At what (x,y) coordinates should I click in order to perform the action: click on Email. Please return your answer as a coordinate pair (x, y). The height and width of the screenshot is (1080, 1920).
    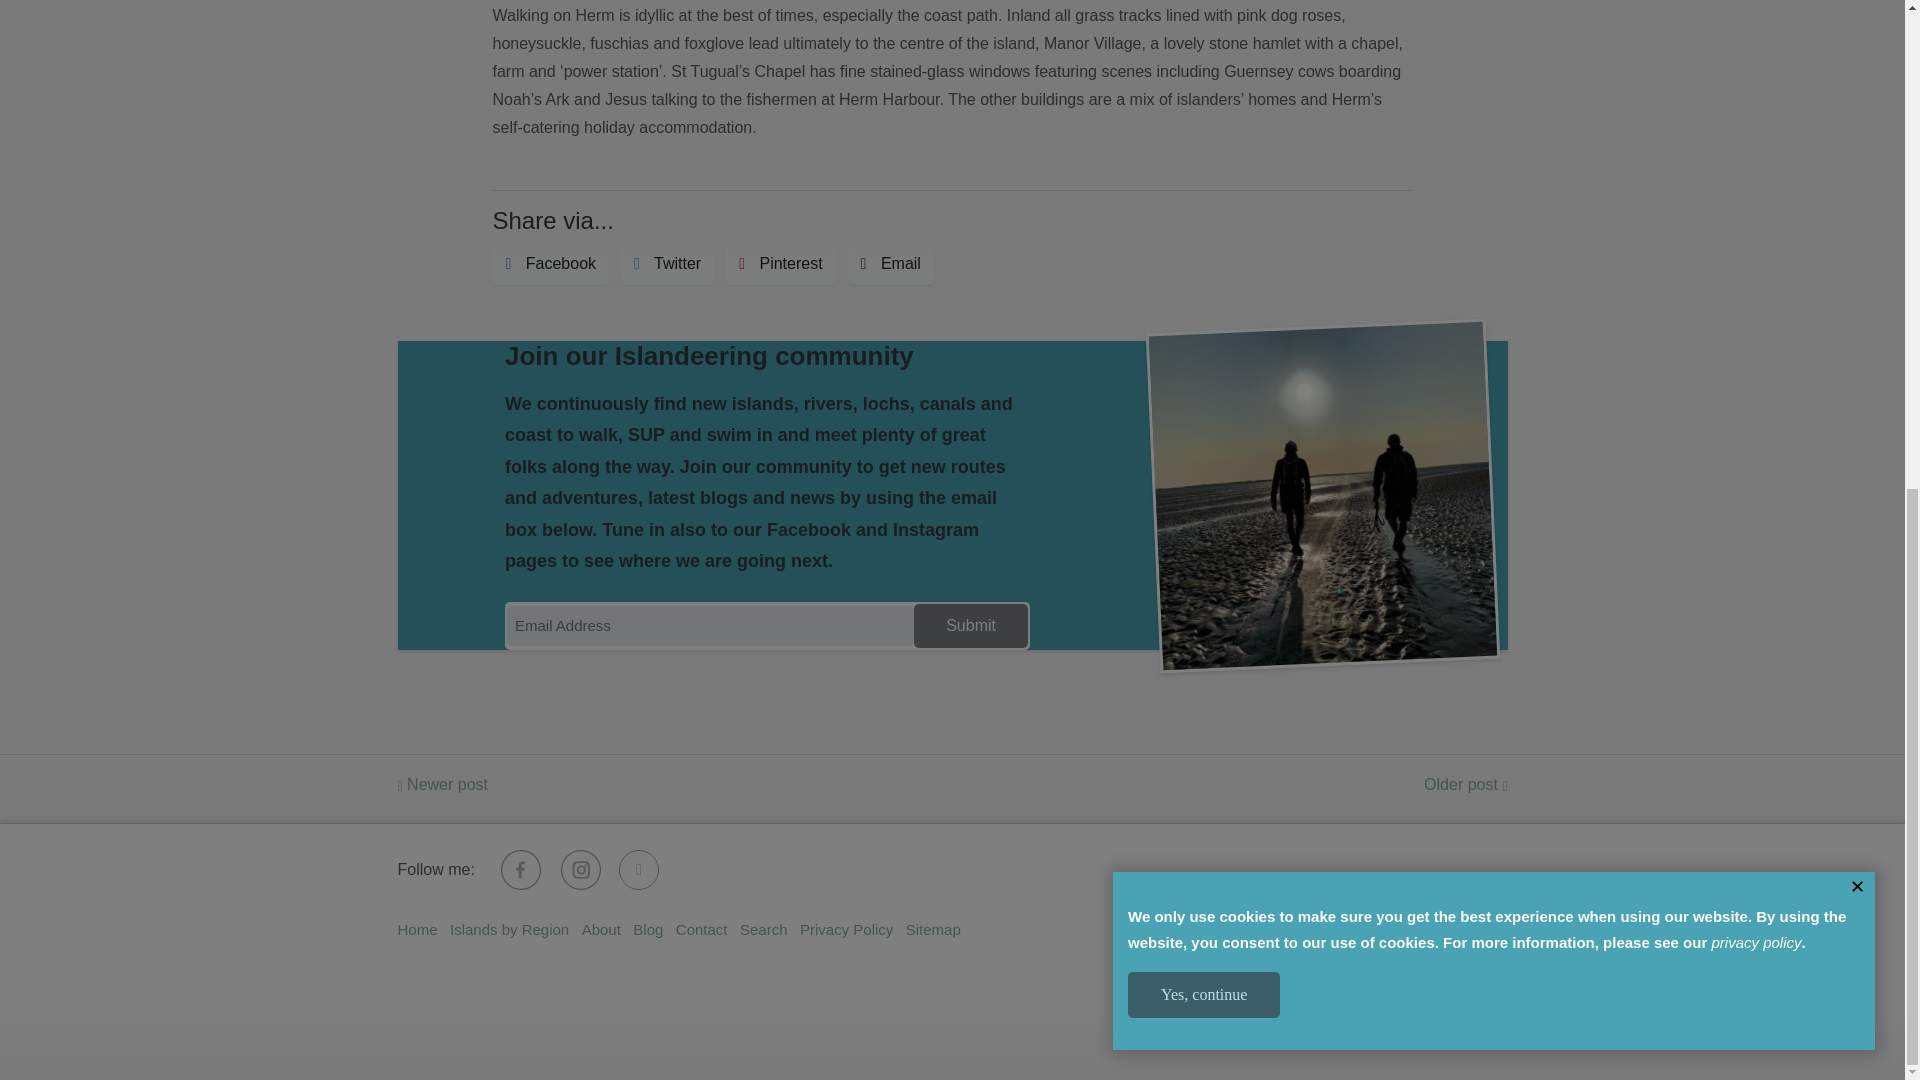
    Looking at the image, I should click on (890, 264).